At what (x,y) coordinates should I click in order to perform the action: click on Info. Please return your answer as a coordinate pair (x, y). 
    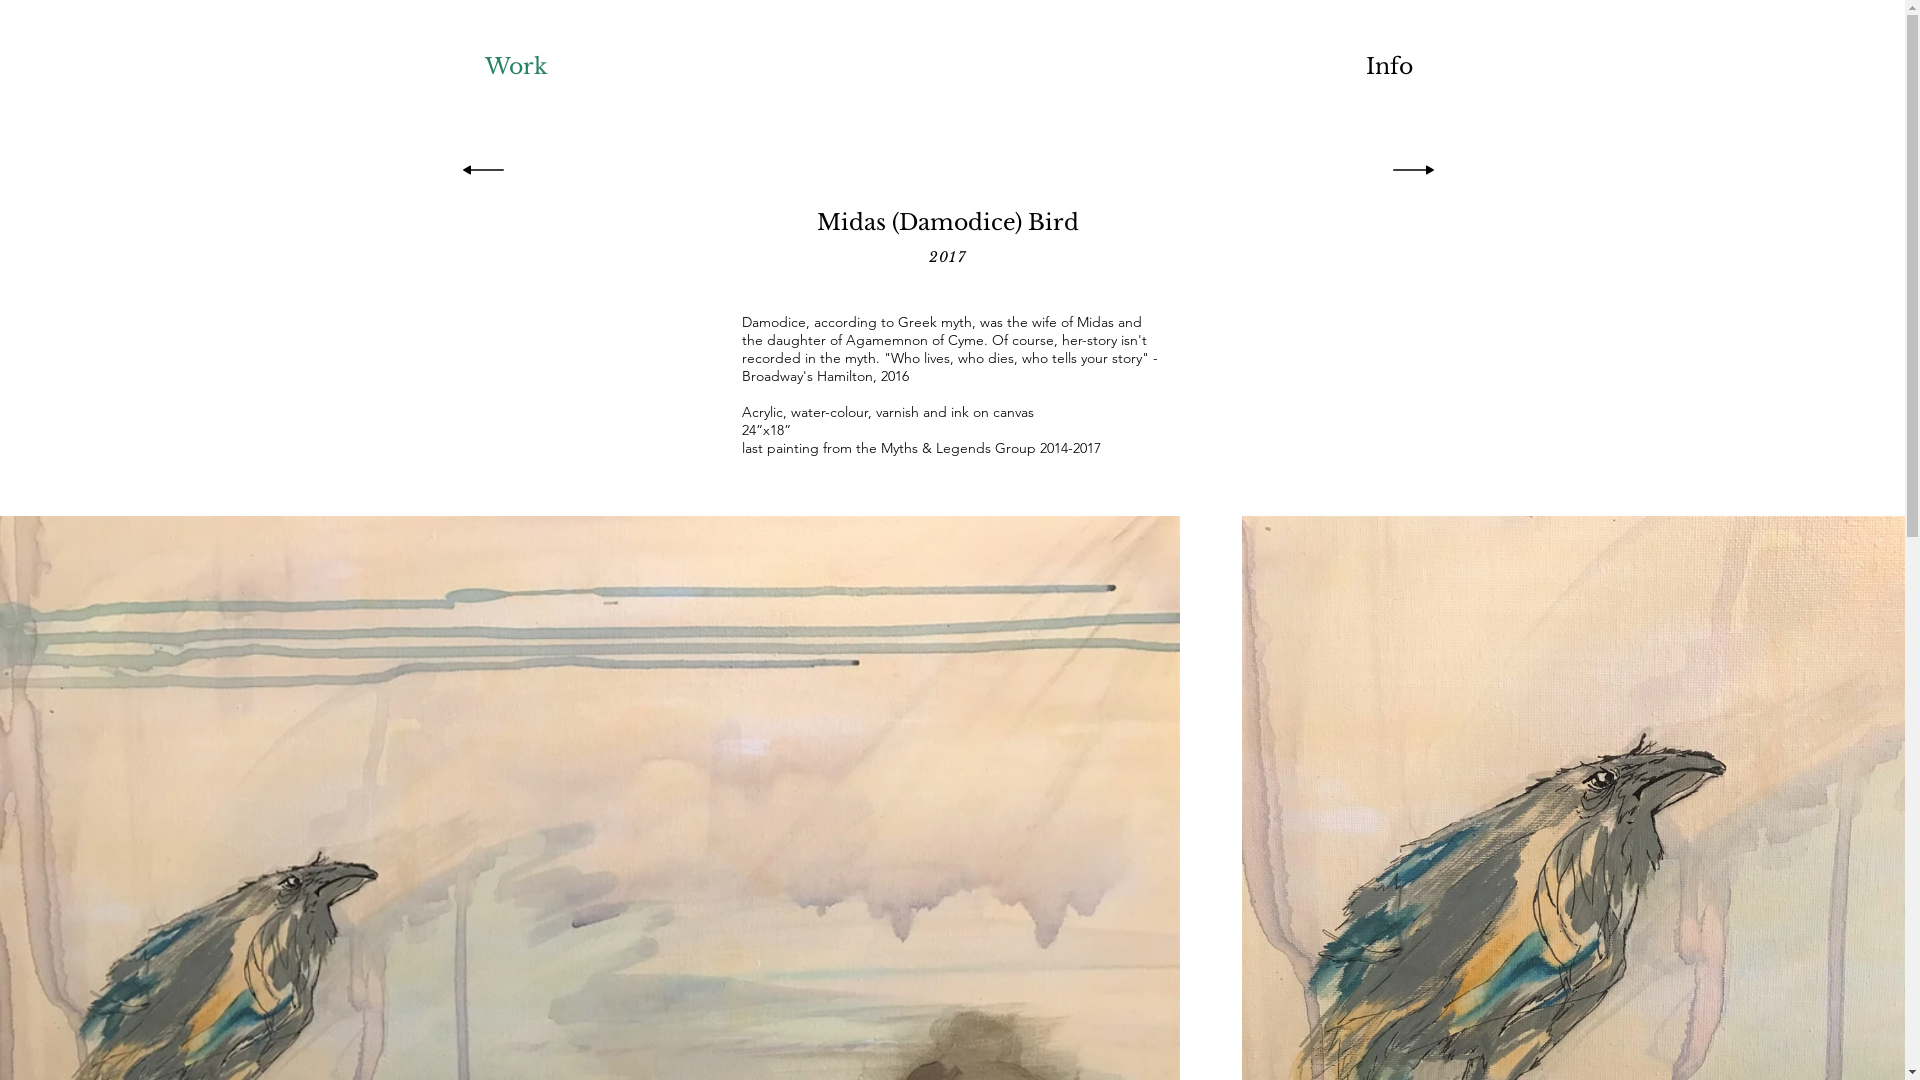
    Looking at the image, I should click on (1389, 66).